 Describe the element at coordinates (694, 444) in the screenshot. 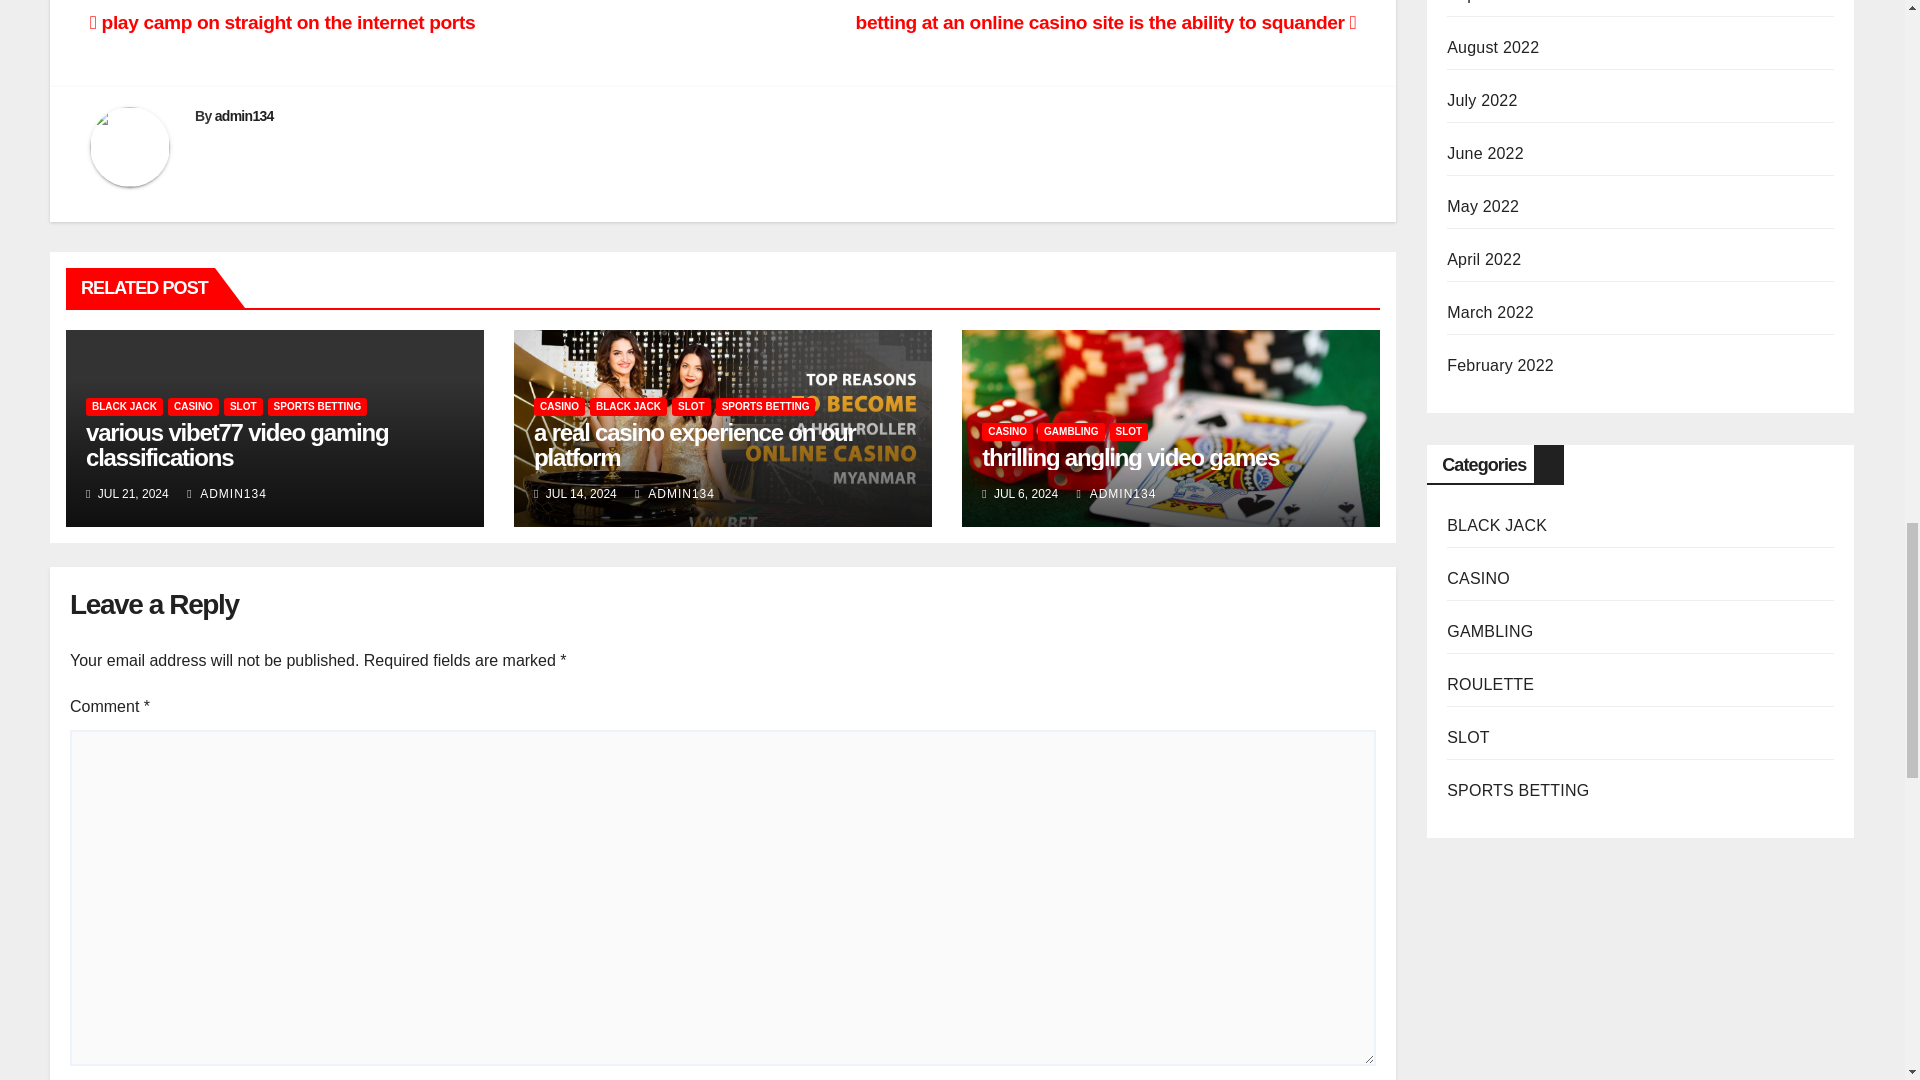

I see `Permalink to: a real casino experience on our platform` at that location.